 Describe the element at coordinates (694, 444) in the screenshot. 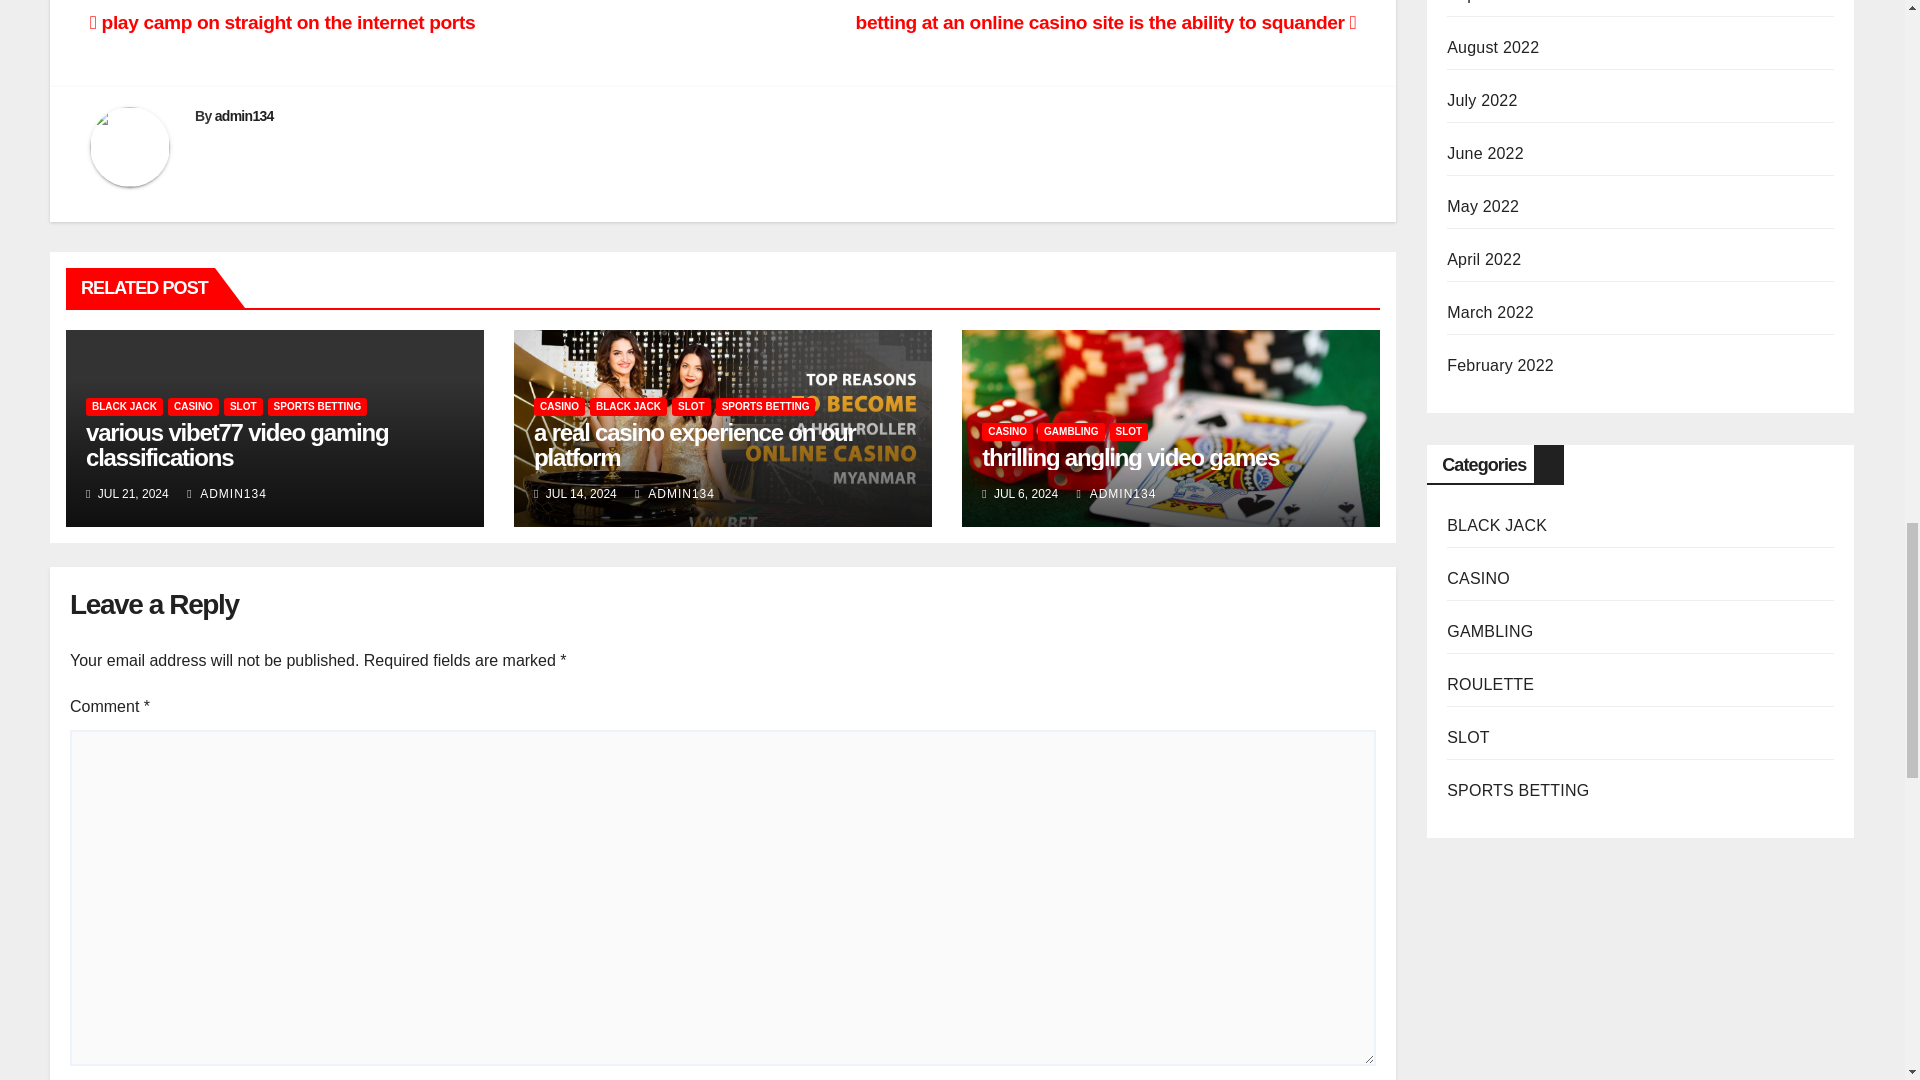

I see `Permalink to: a real casino experience on our platform` at that location.